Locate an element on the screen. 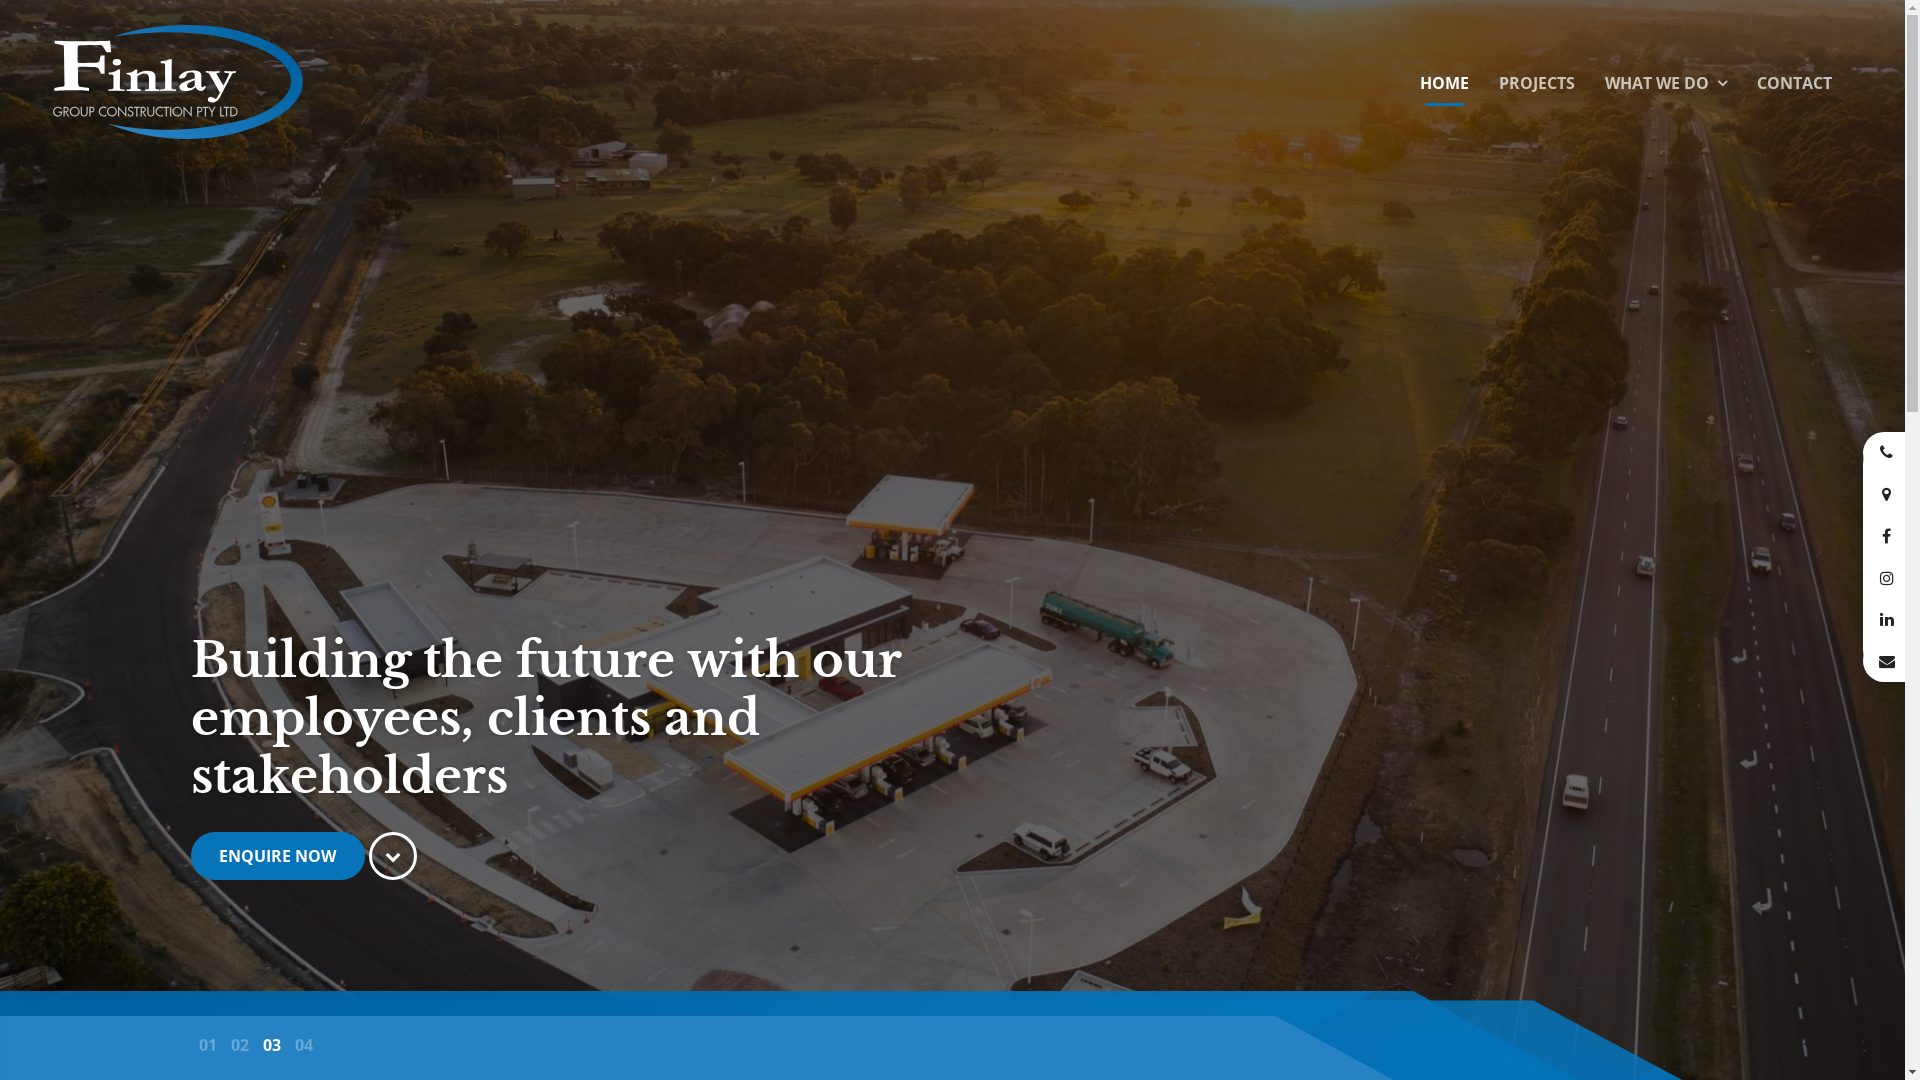 This screenshot has height=1080, width=1920. CONTACT is located at coordinates (1794, 84).